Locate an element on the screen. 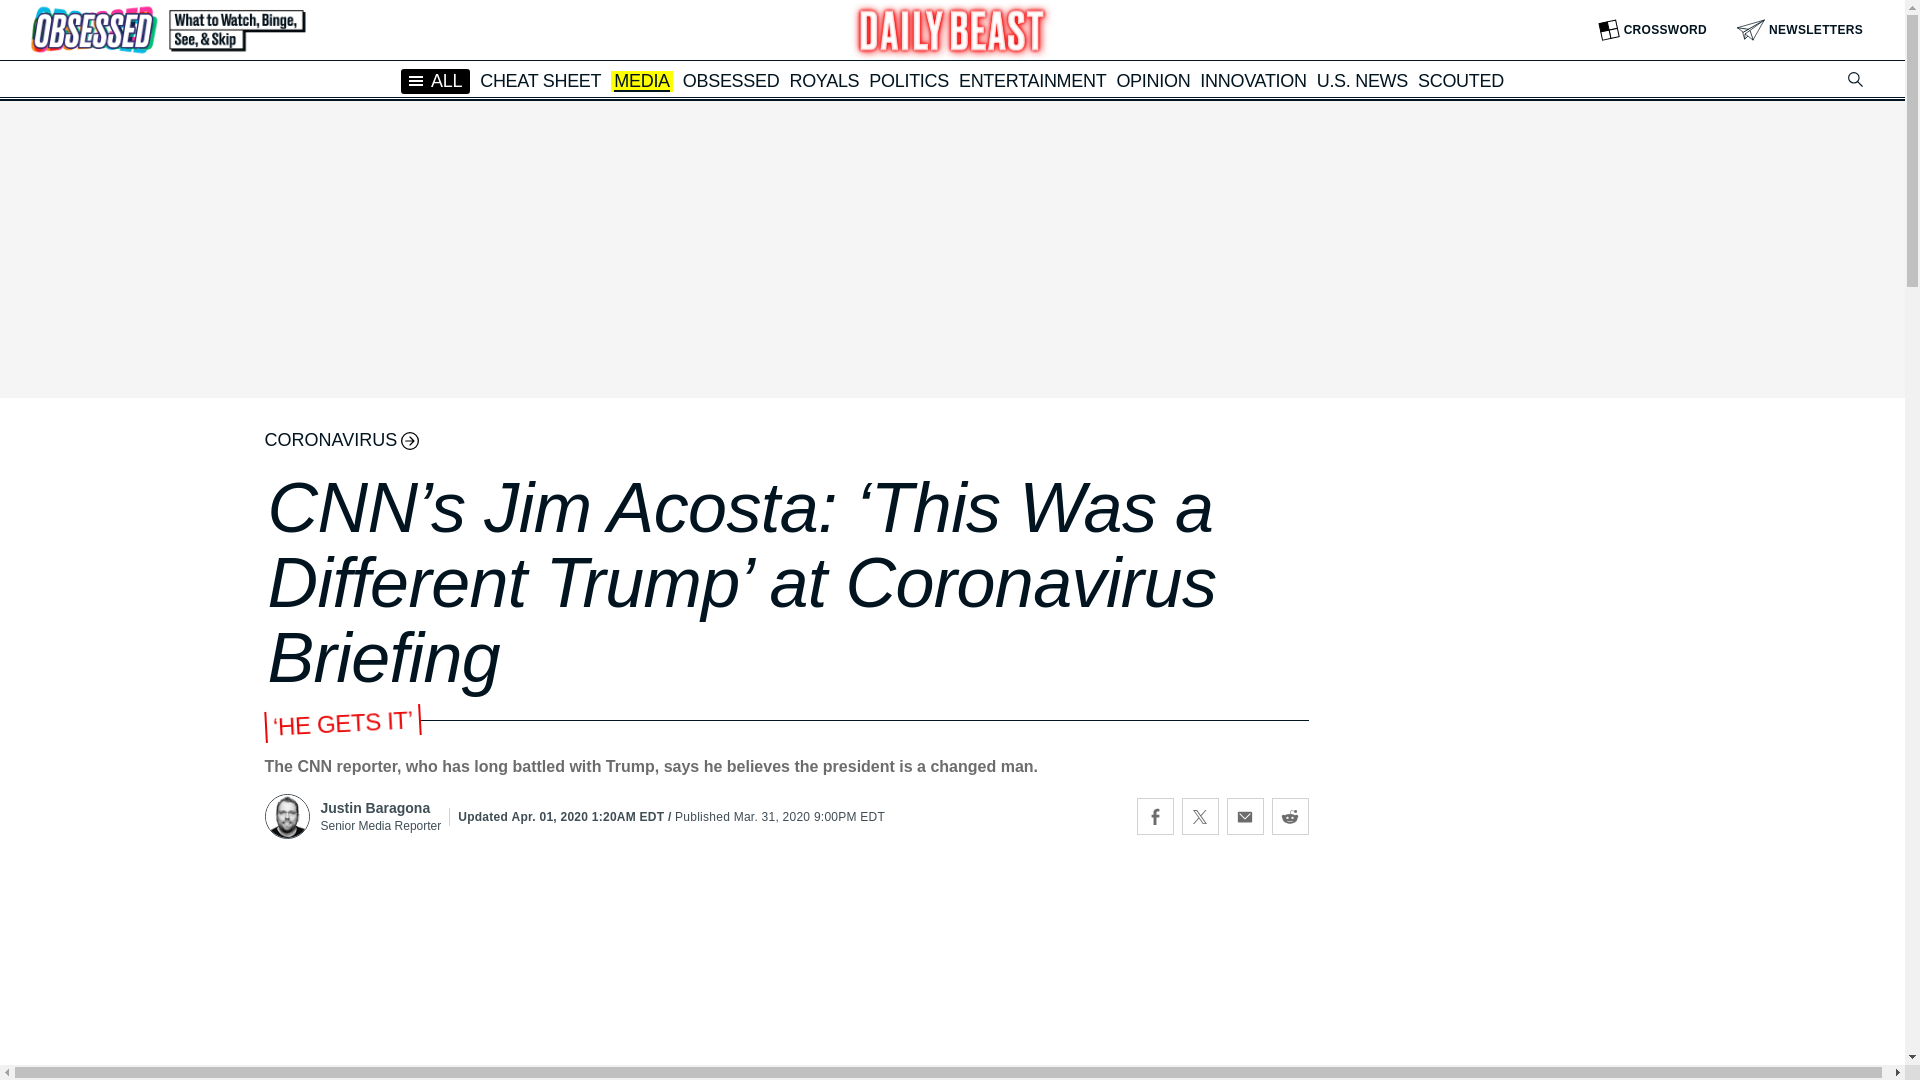 Image resolution: width=1920 pixels, height=1080 pixels. ENTERTAINMENT is located at coordinates (1032, 80).